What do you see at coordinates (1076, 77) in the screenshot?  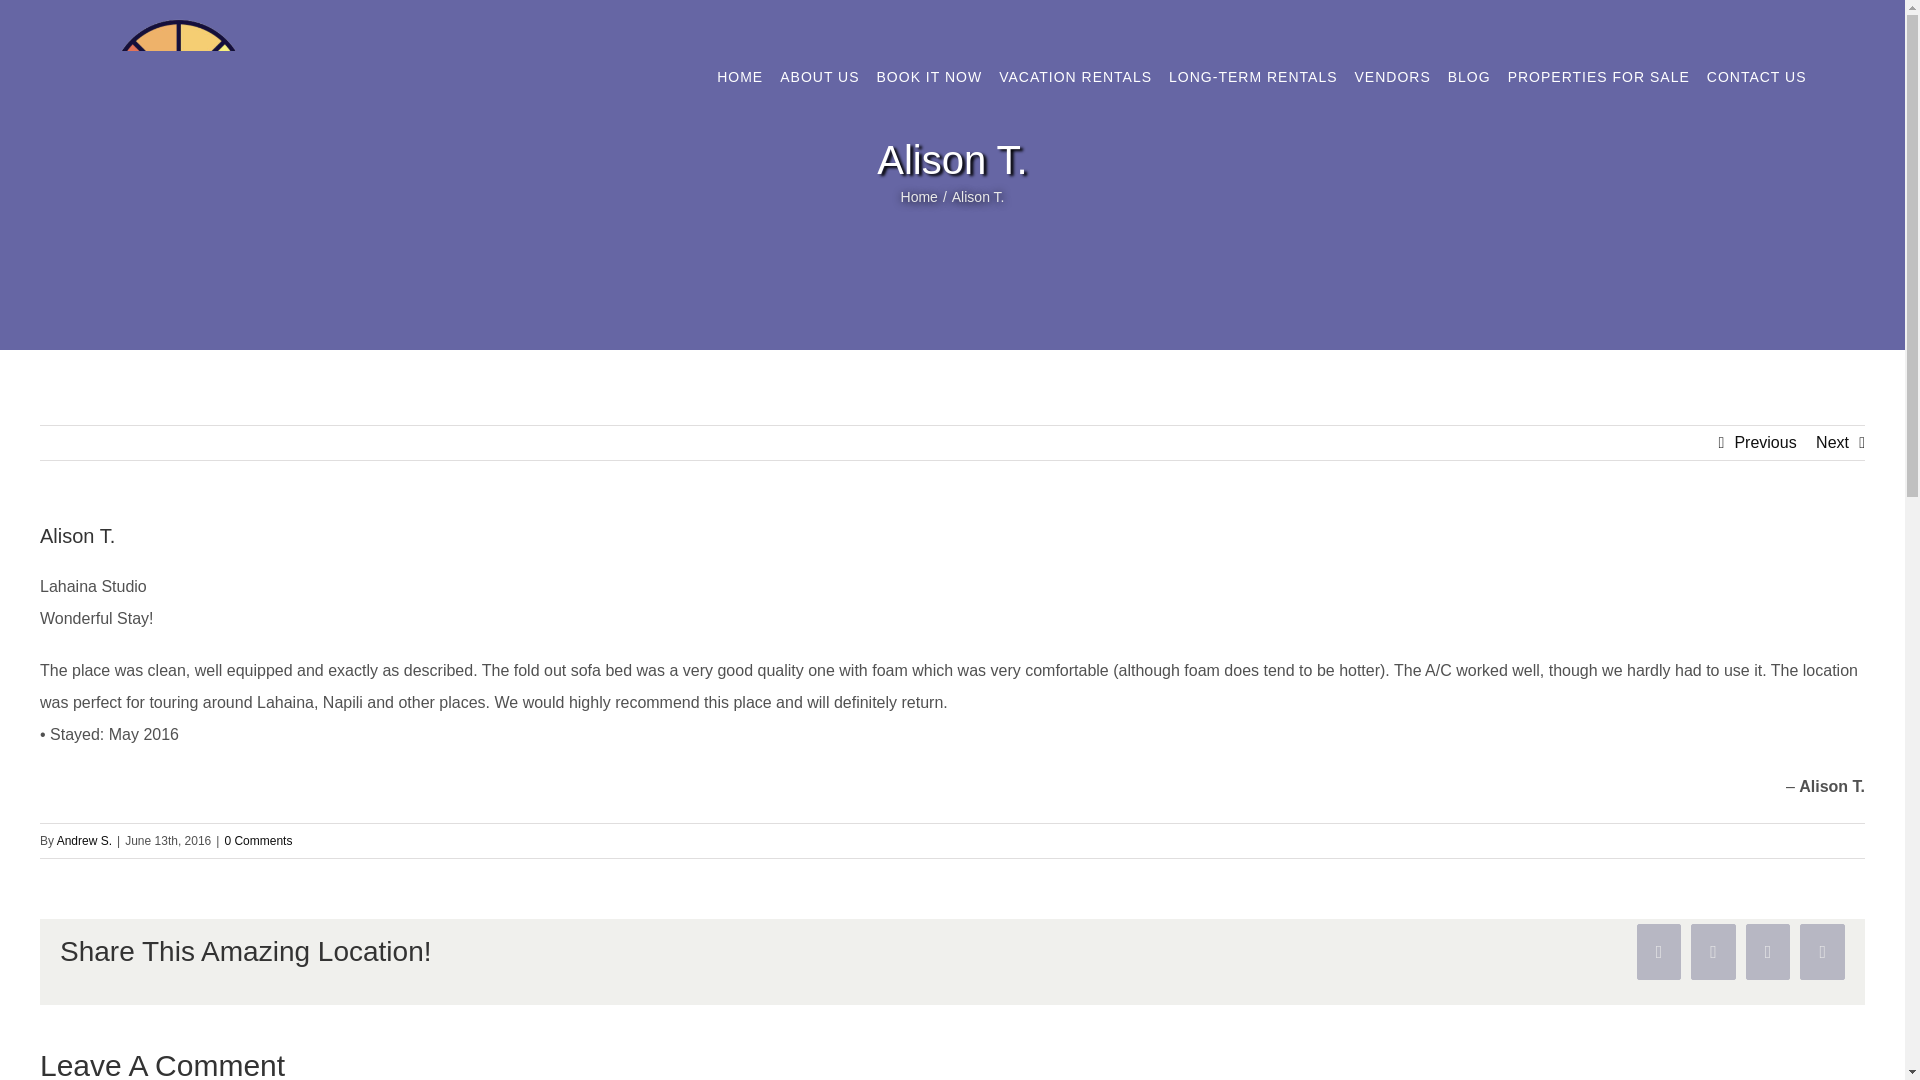 I see `VACATION RENTALS` at bounding box center [1076, 77].